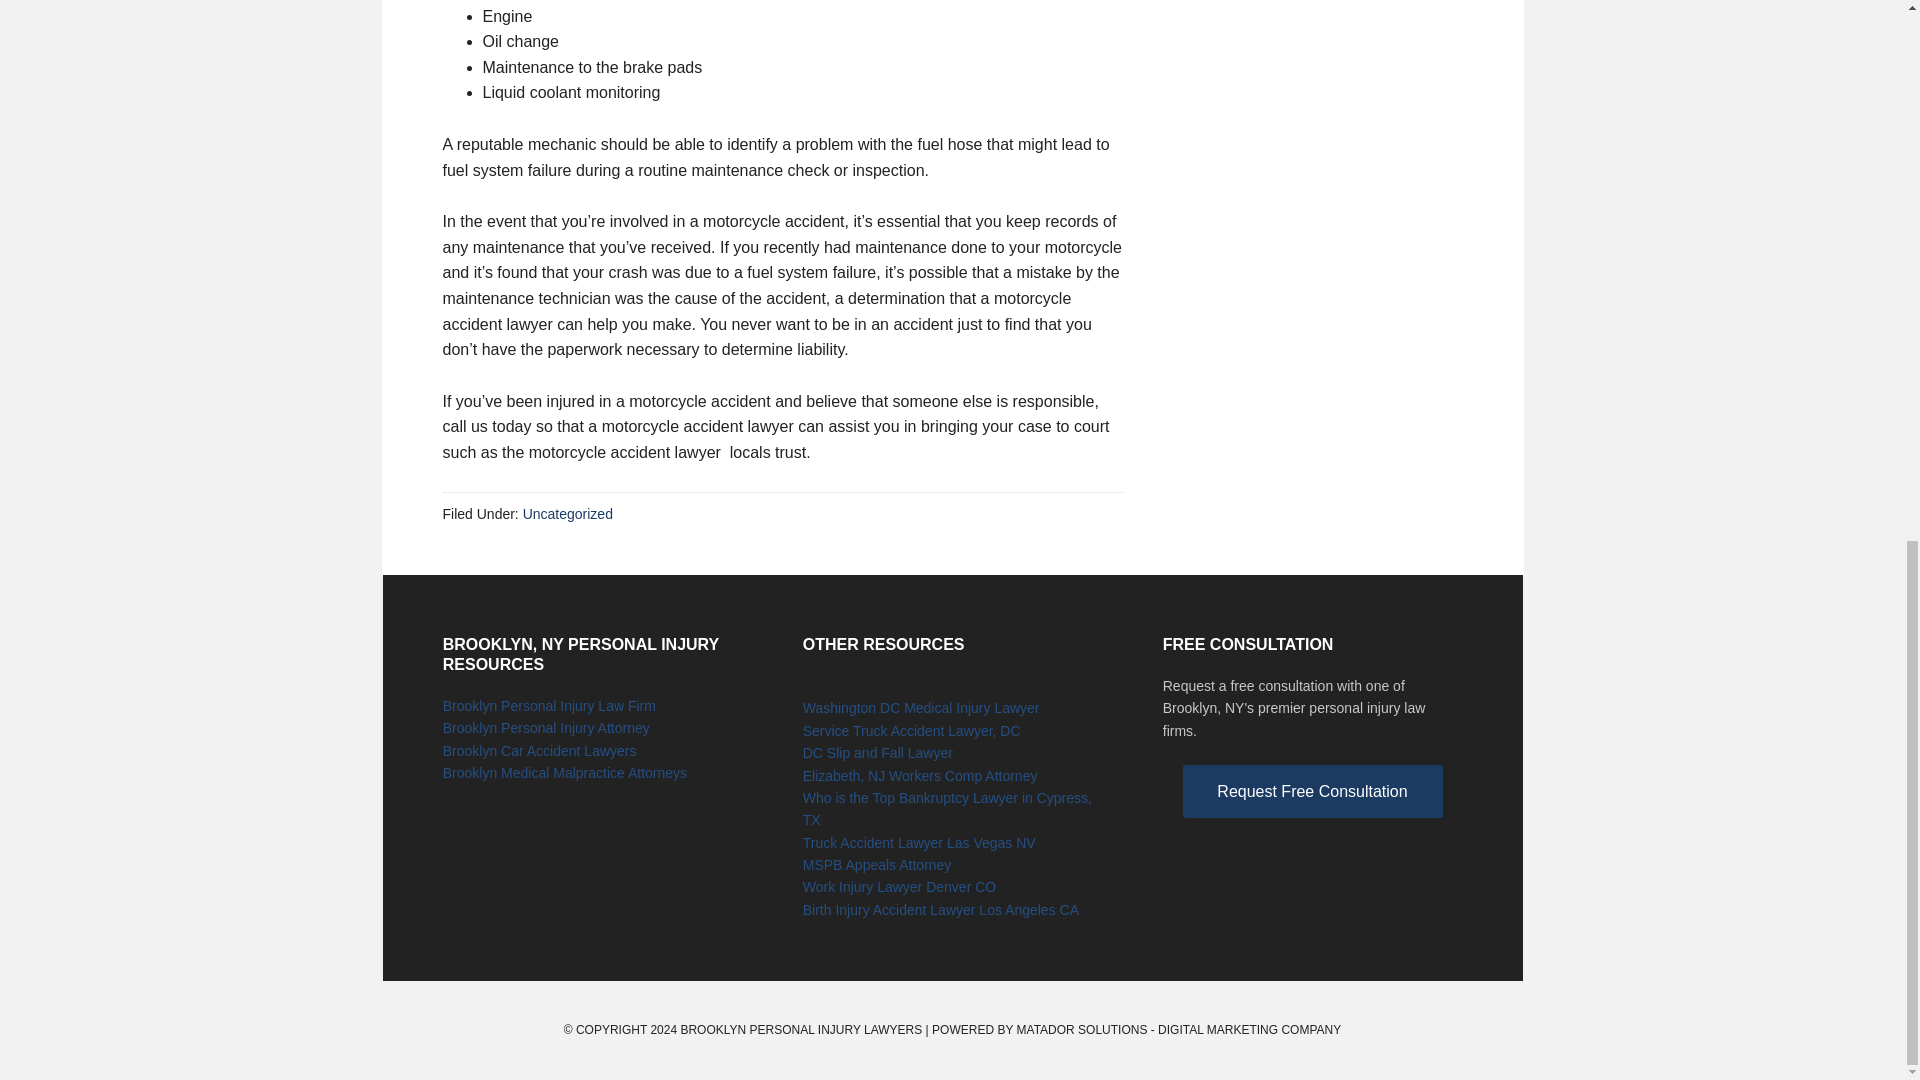 Image resolution: width=1920 pixels, height=1080 pixels. What do you see at coordinates (947, 808) in the screenshot?
I see `Who is the Top Bankruptcy Lawyer in Cypress, TX` at bounding box center [947, 808].